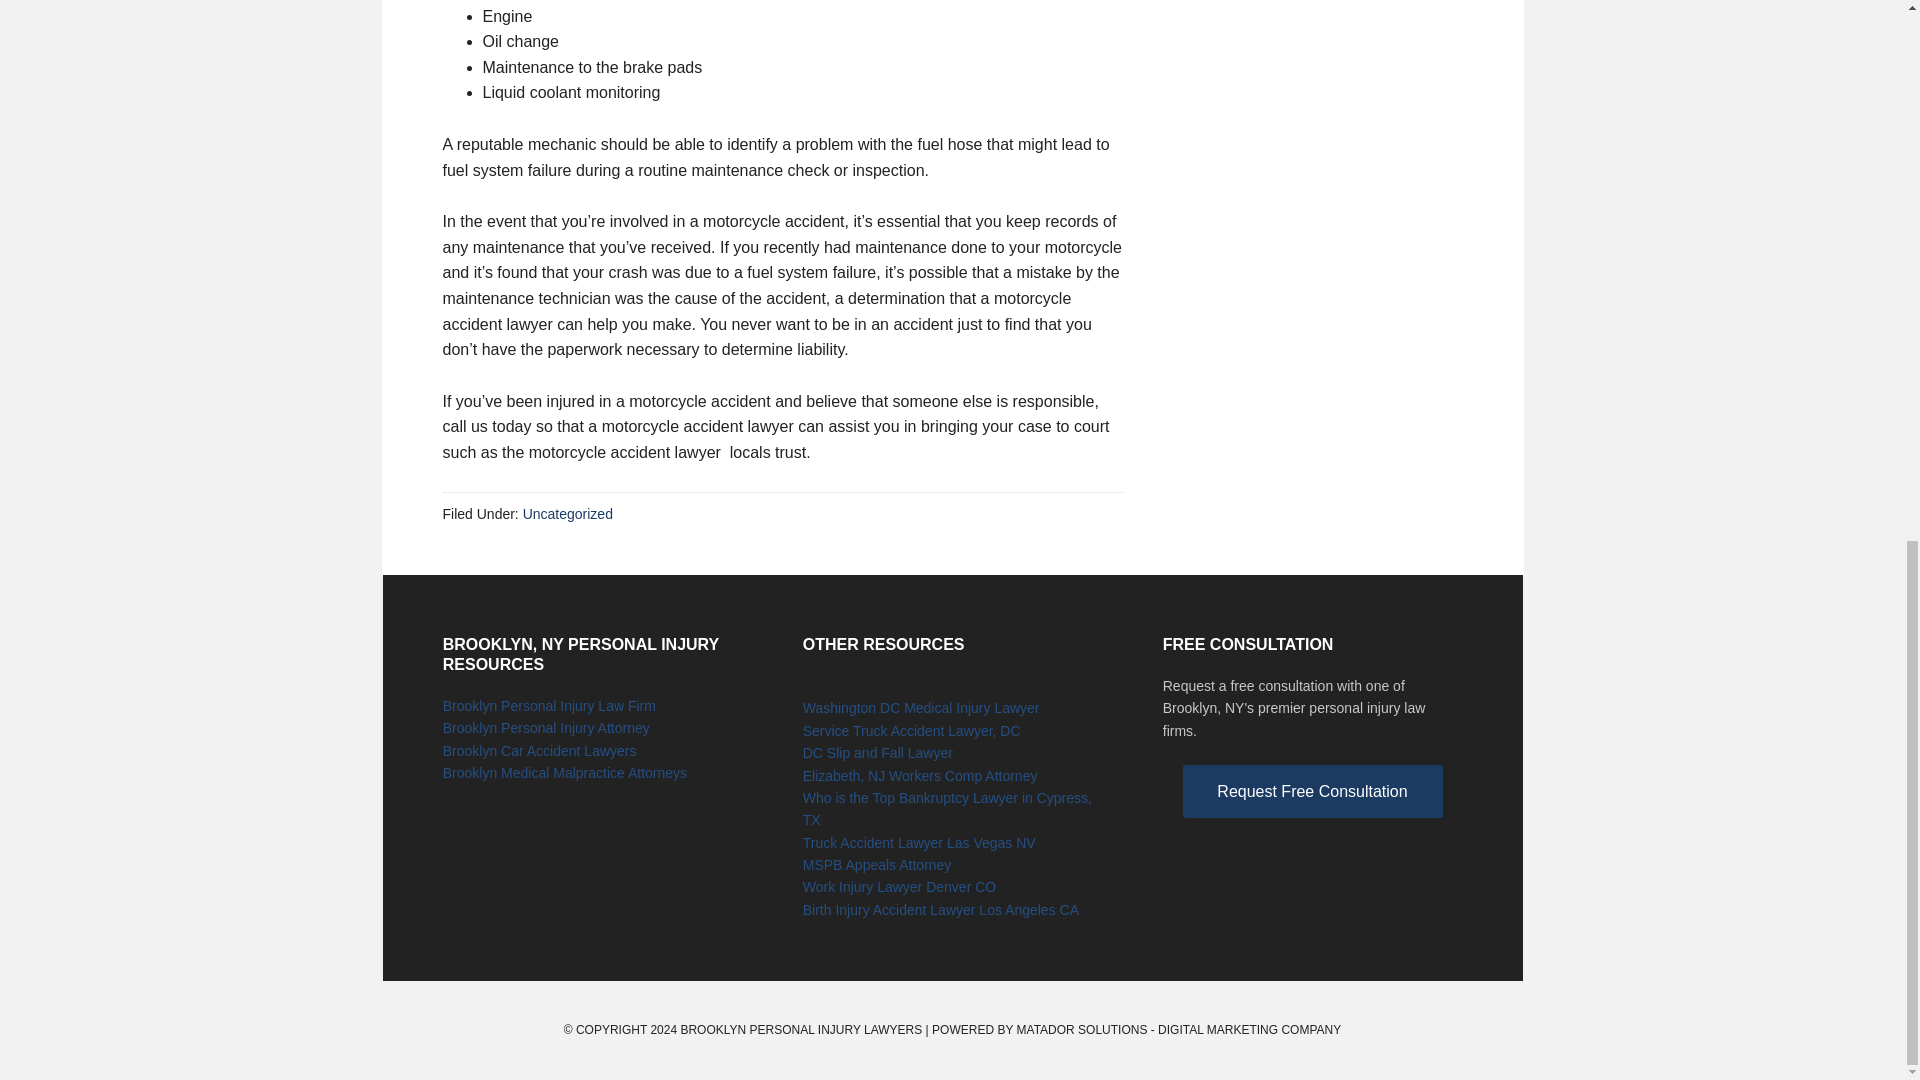 Image resolution: width=1920 pixels, height=1080 pixels. What do you see at coordinates (947, 808) in the screenshot?
I see `Who is the Top Bankruptcy Lawyer in Cypress, TX` at bounding box center [947, 808].